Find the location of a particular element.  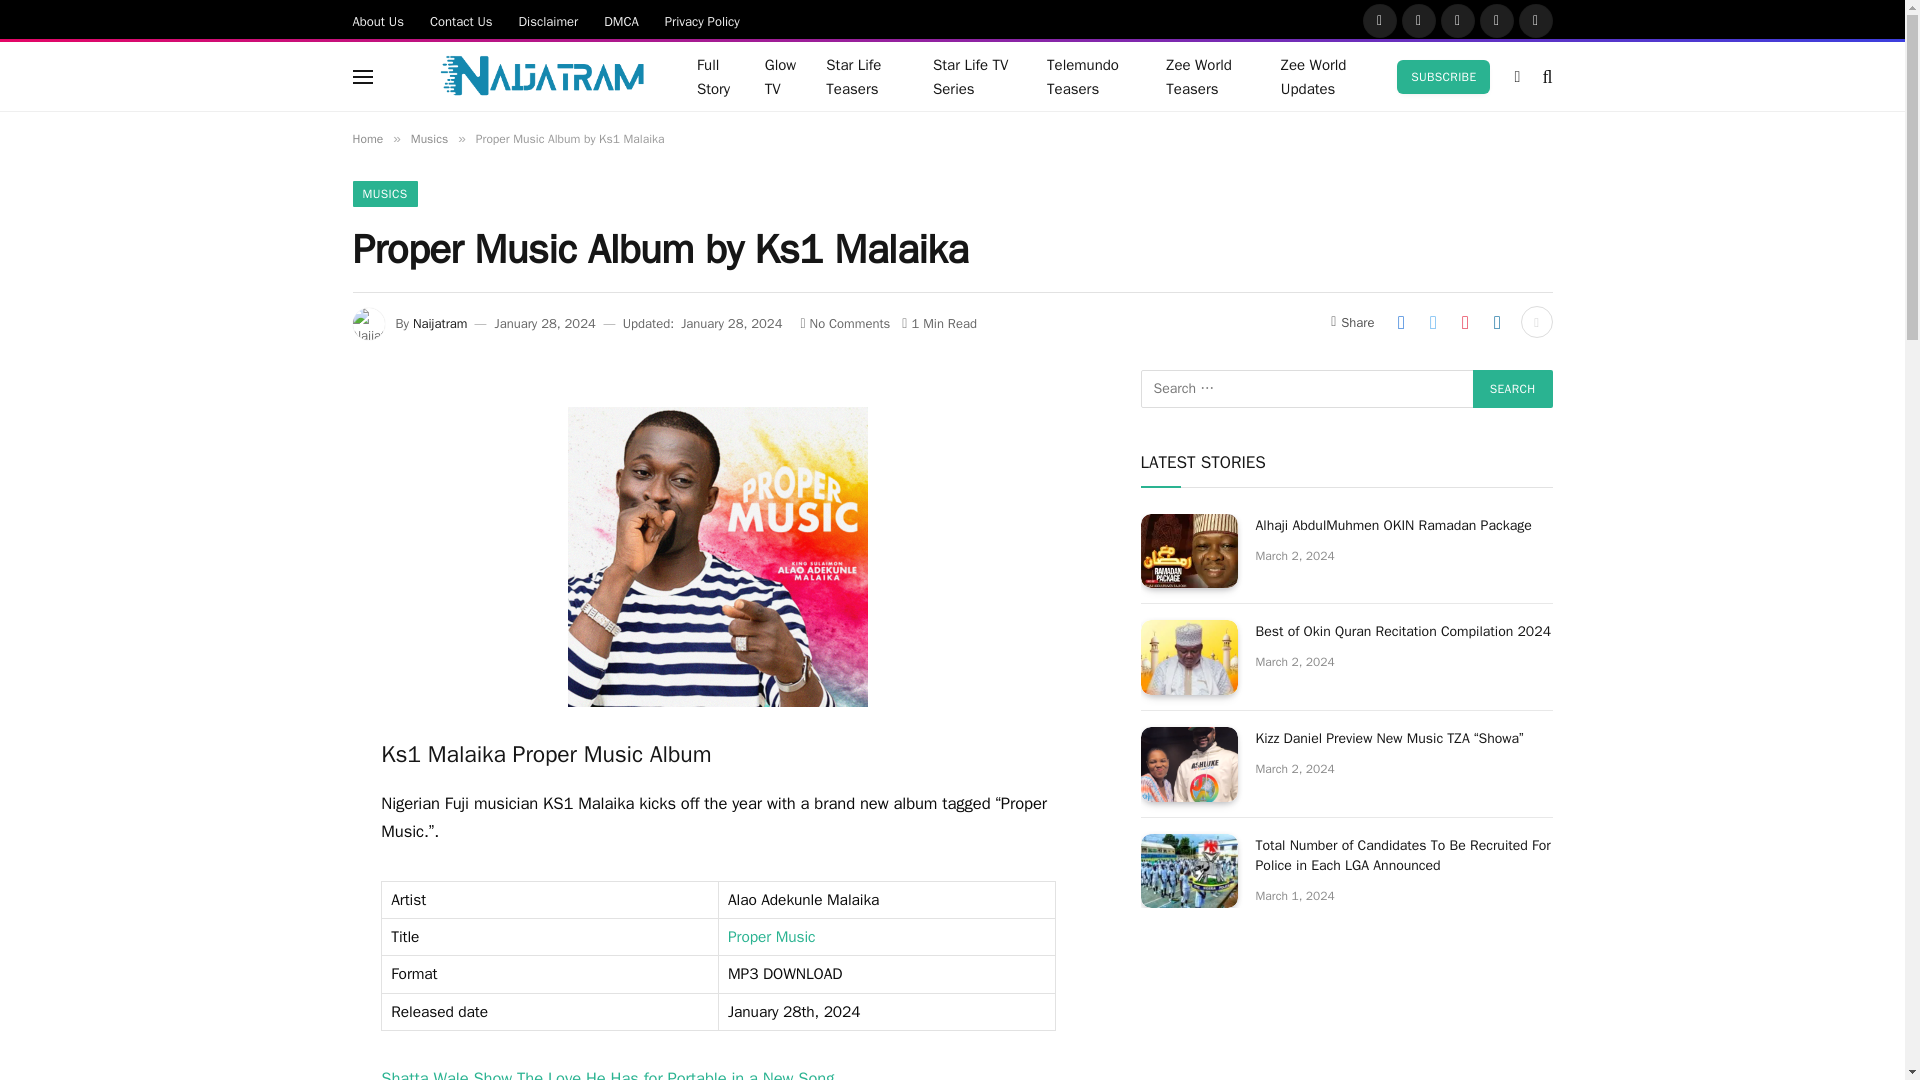

Facebook is located at coordinates (1380, 20).